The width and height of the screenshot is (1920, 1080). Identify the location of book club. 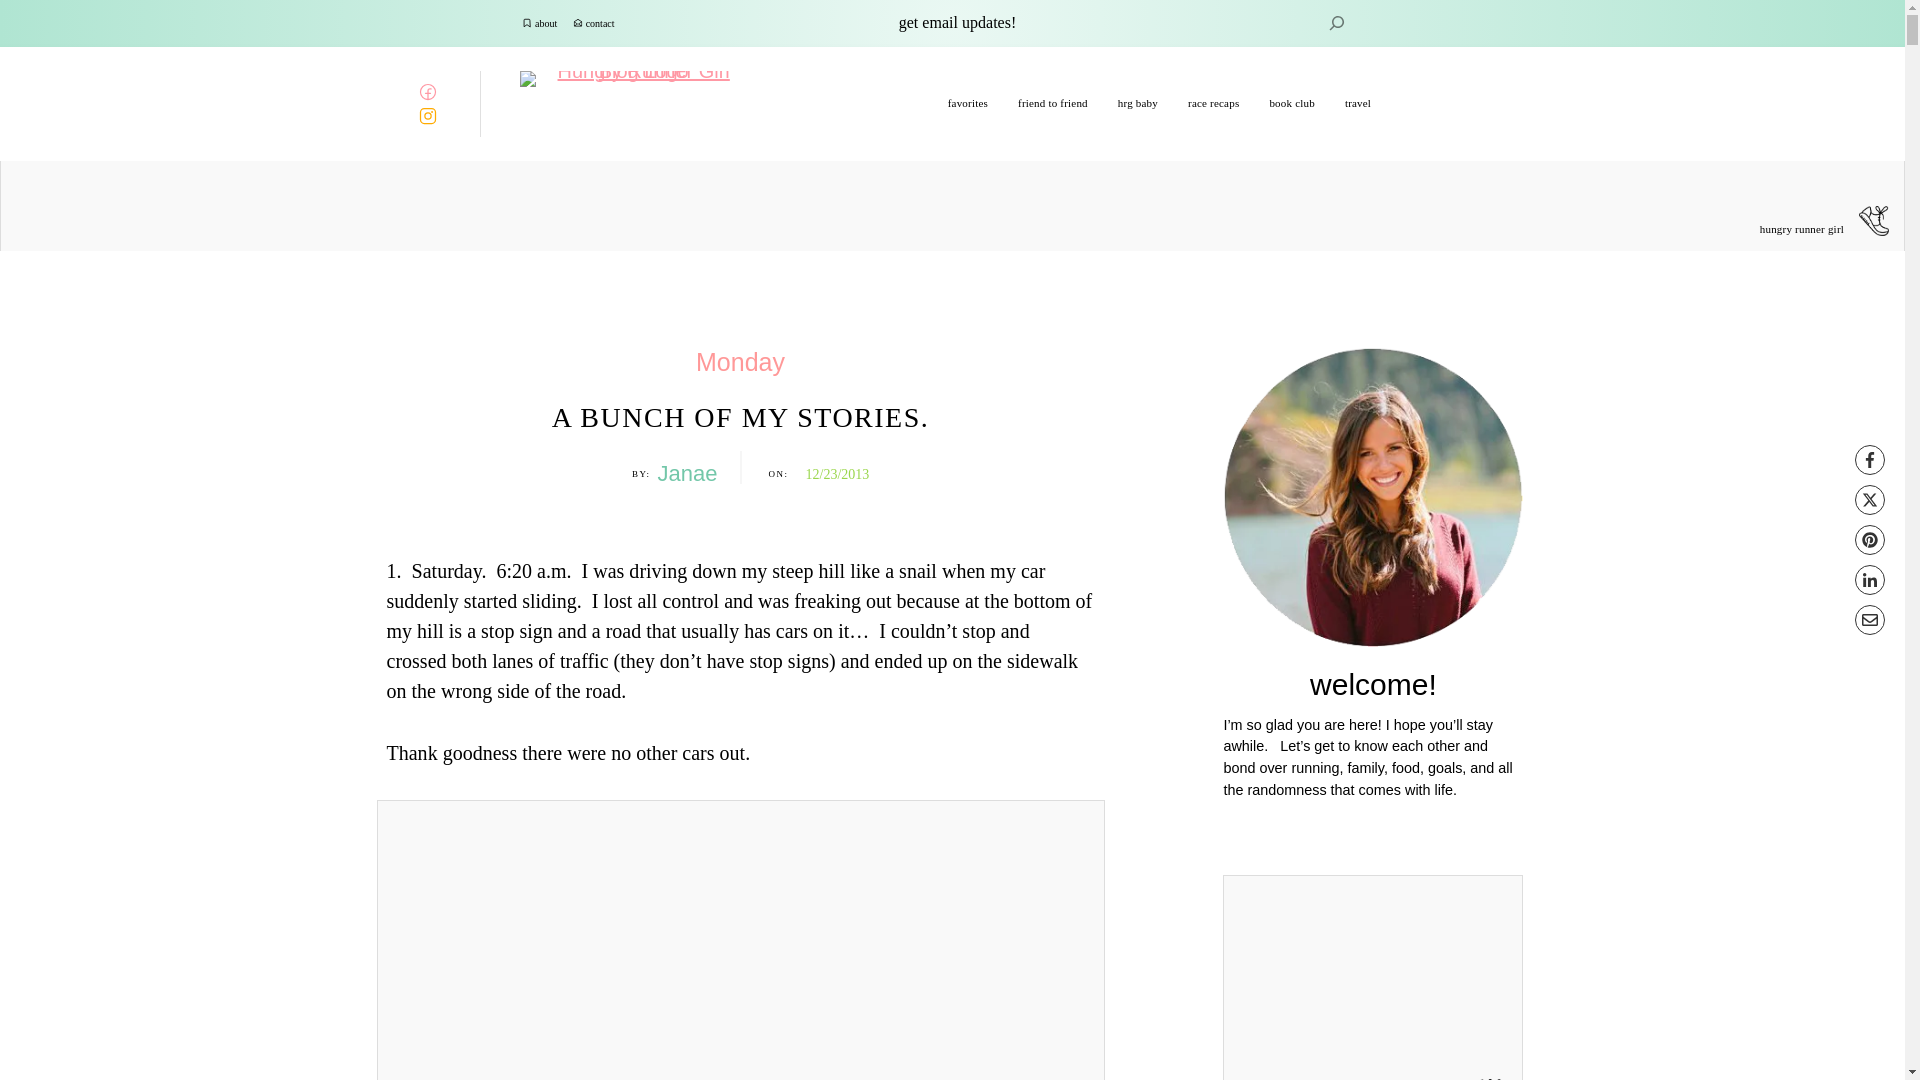
(1292, 103).